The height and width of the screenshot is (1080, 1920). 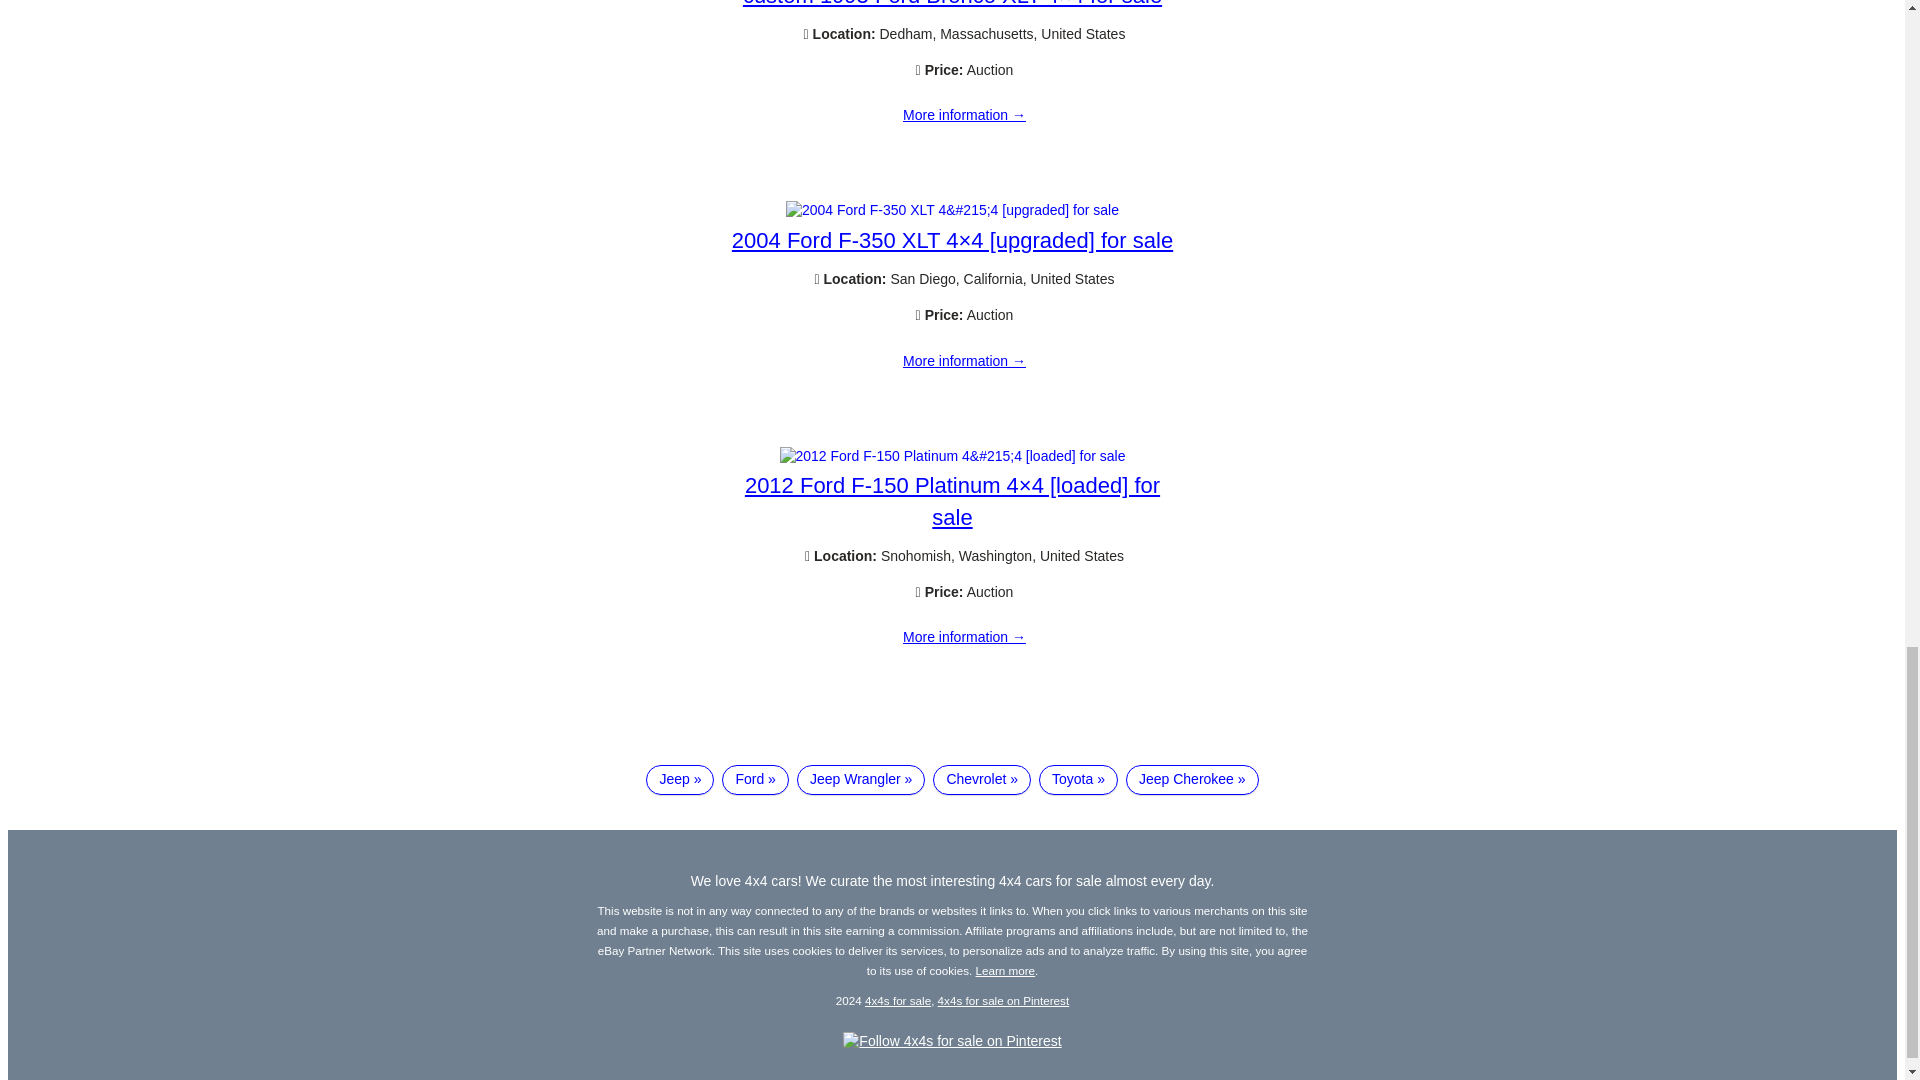 What do you see at coordinates (1078, 779) in the screenshot?
I see `Toyota` at bounding box center [1078, 779].